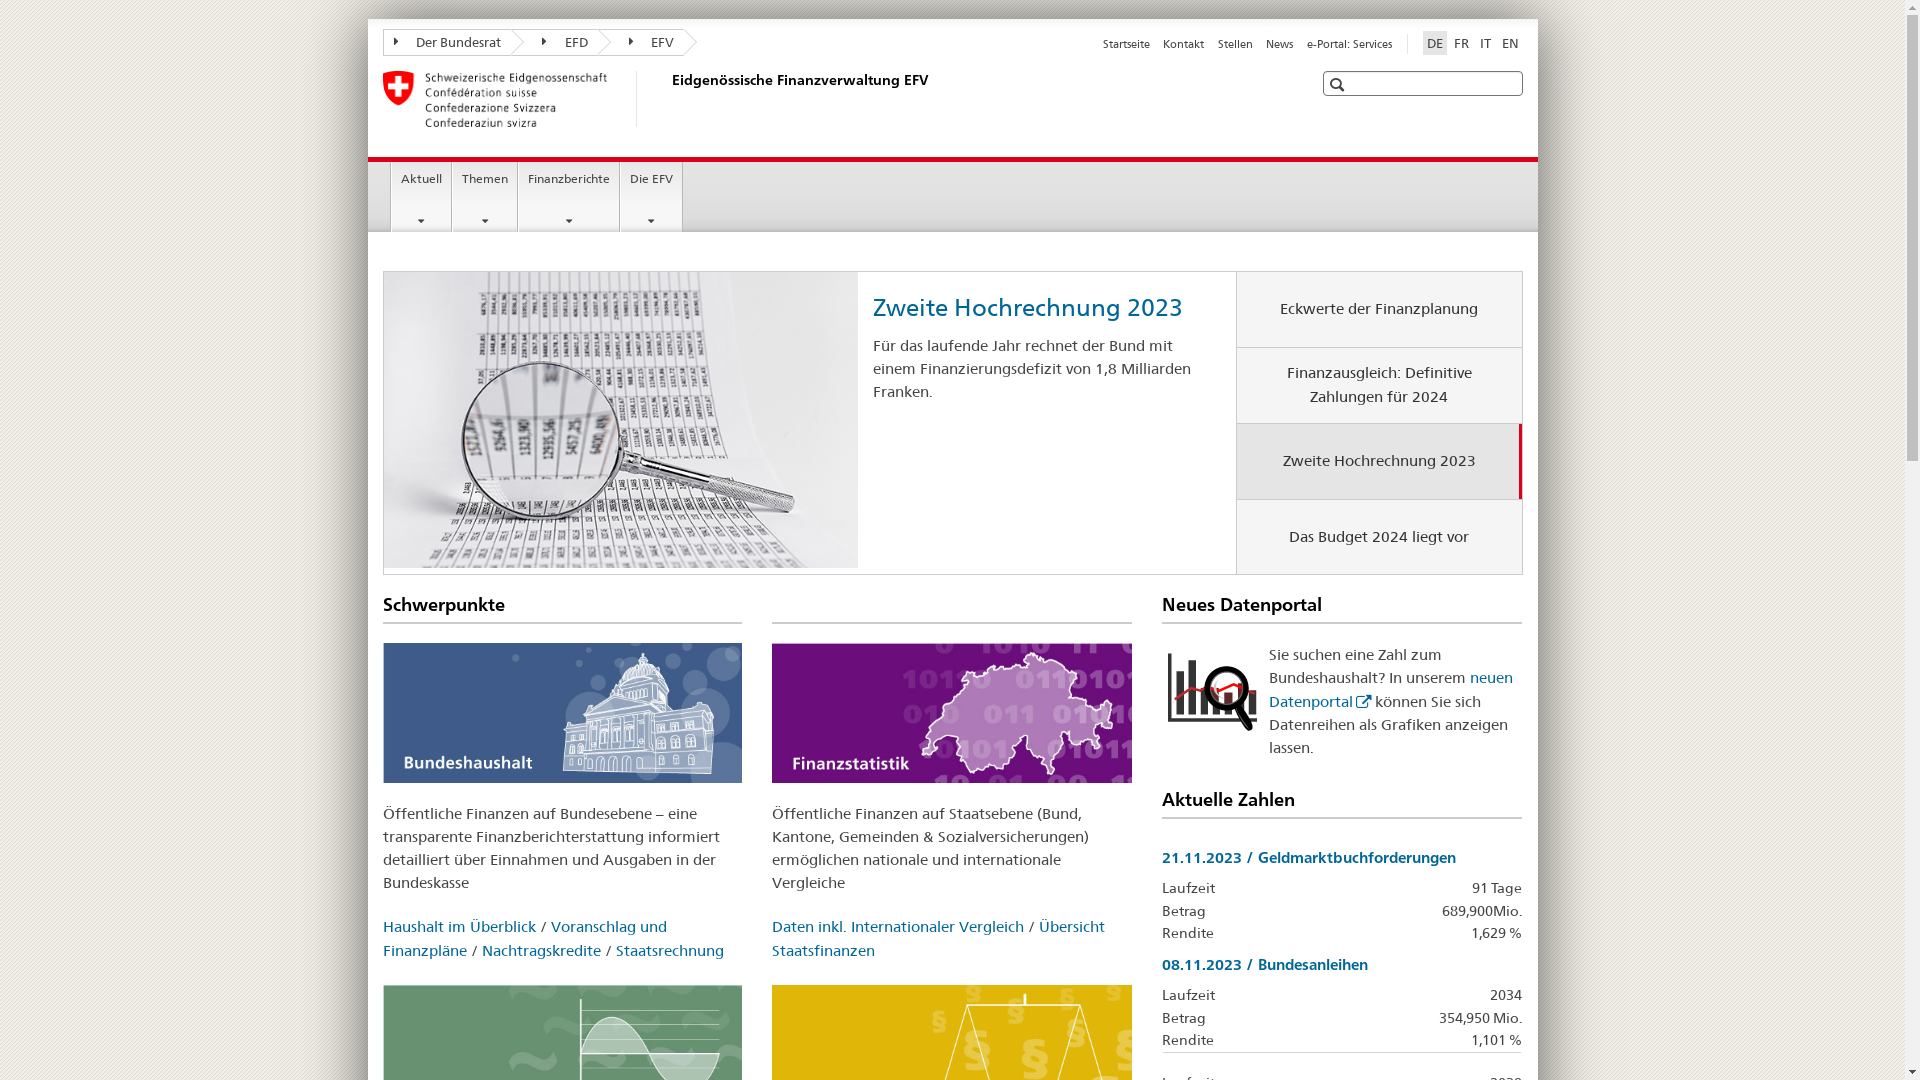 The image size is (1920, 1080). Describe the element at coordinates (1265, 964) in the screenshot. I see `08.11.2023 / Bundesanleihen` at that location.